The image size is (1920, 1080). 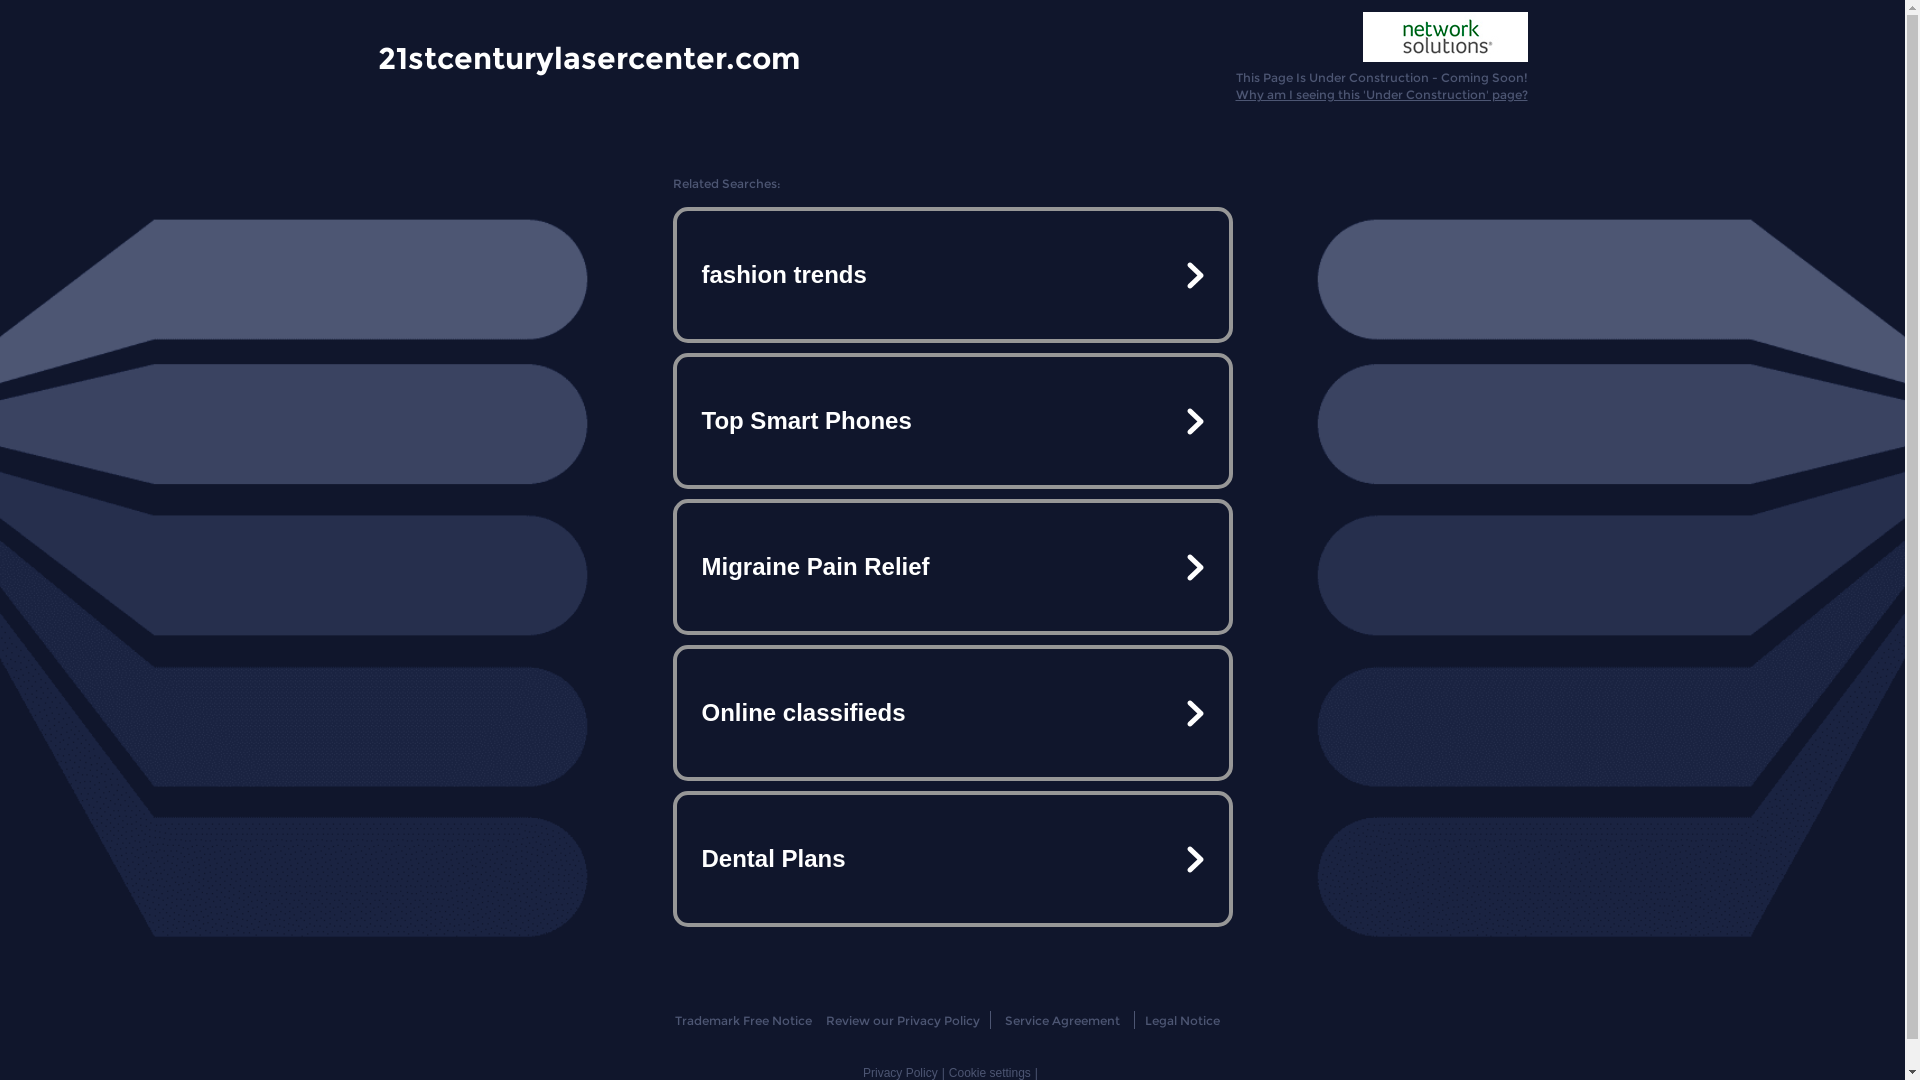 I want to click on Top Smart Phones, so click(x=952, y=421).